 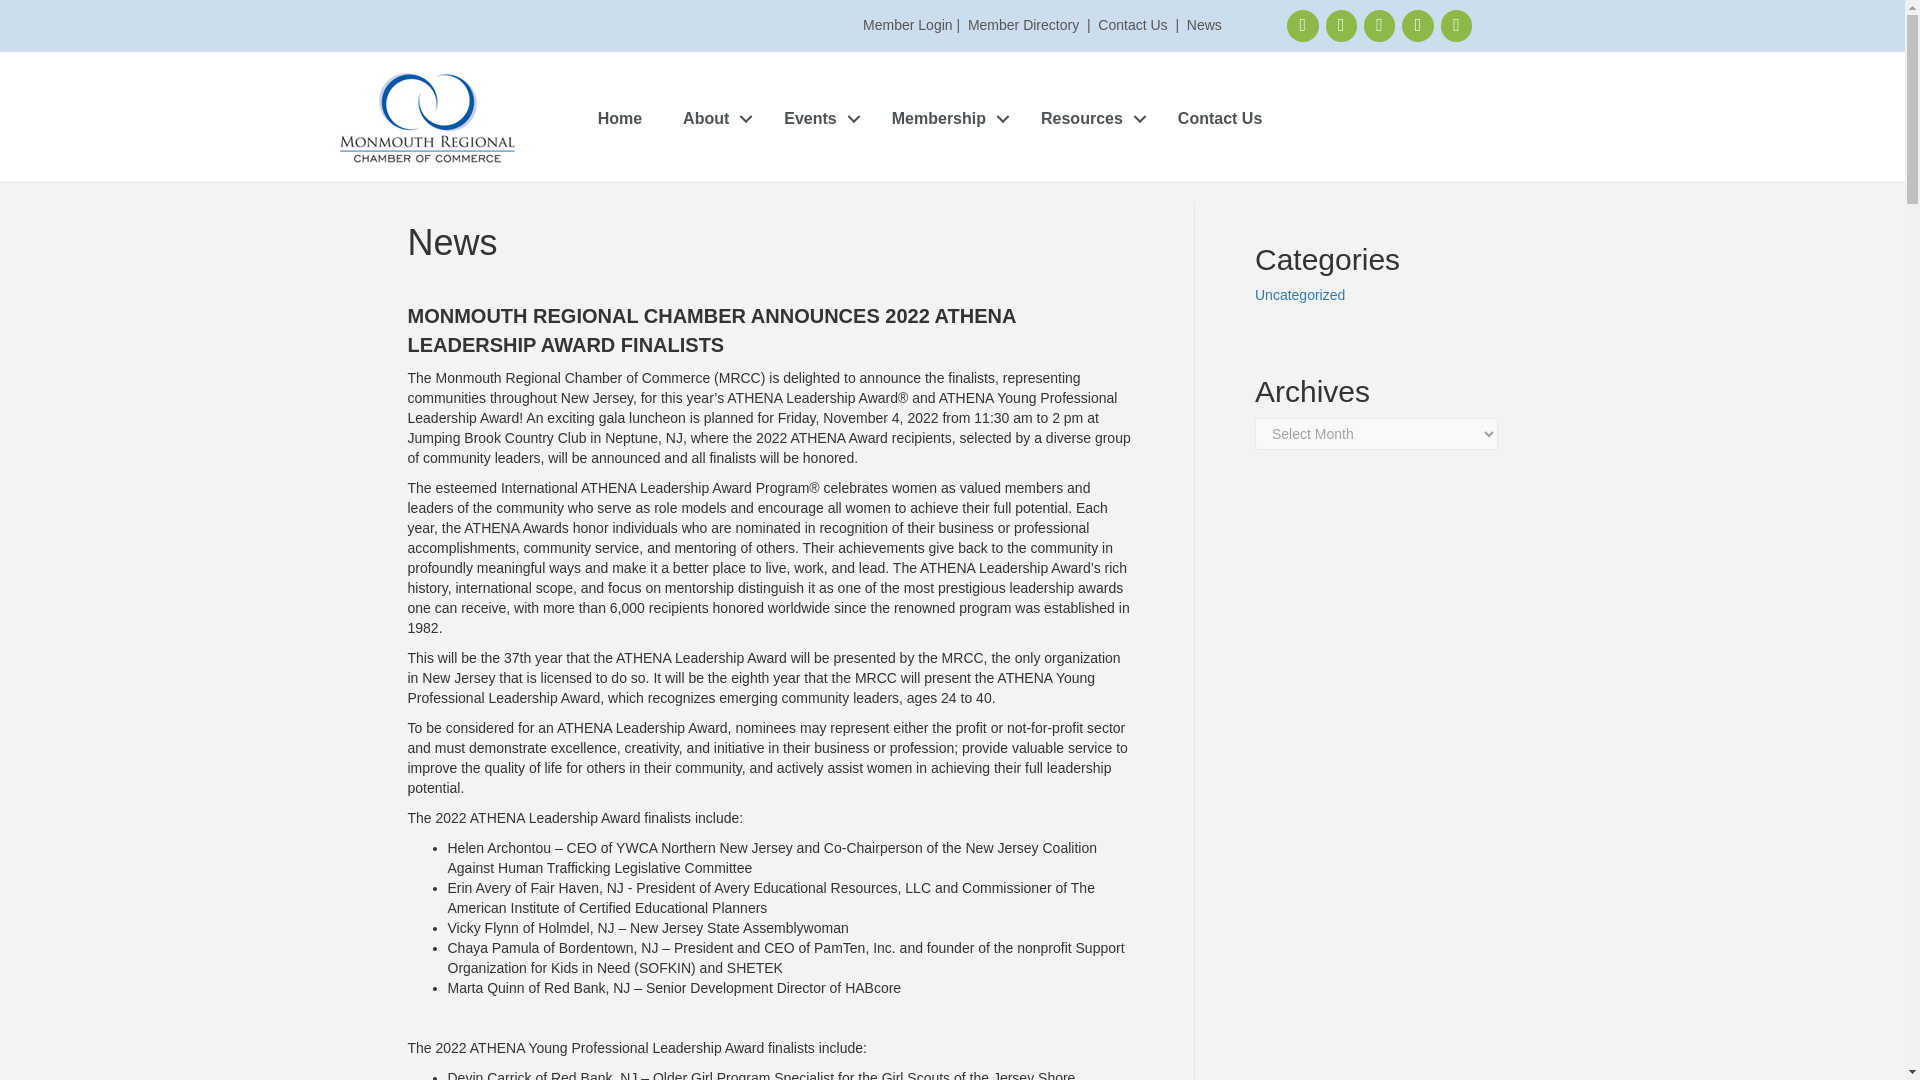 I want to click on Home, so click(x=620, y=120).